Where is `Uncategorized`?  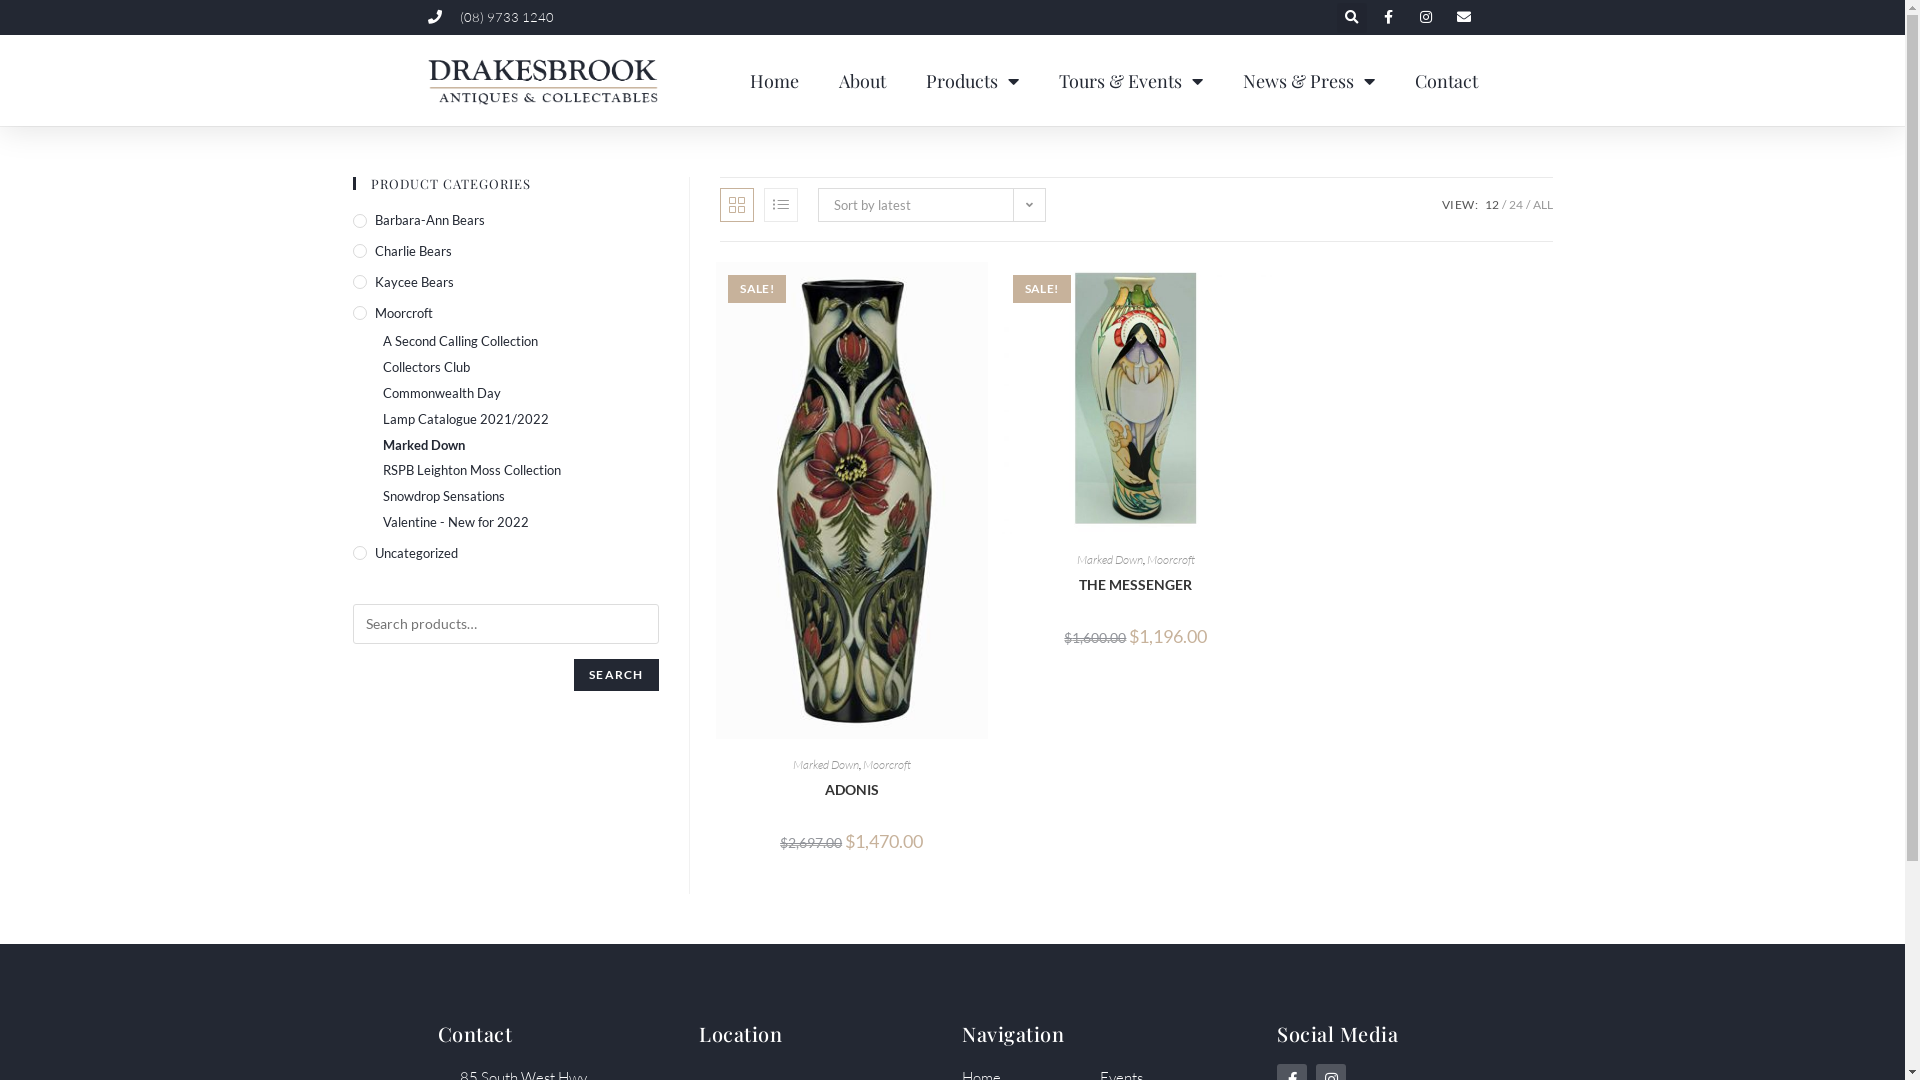
Uncategorized is located at coordinates (505, 554).